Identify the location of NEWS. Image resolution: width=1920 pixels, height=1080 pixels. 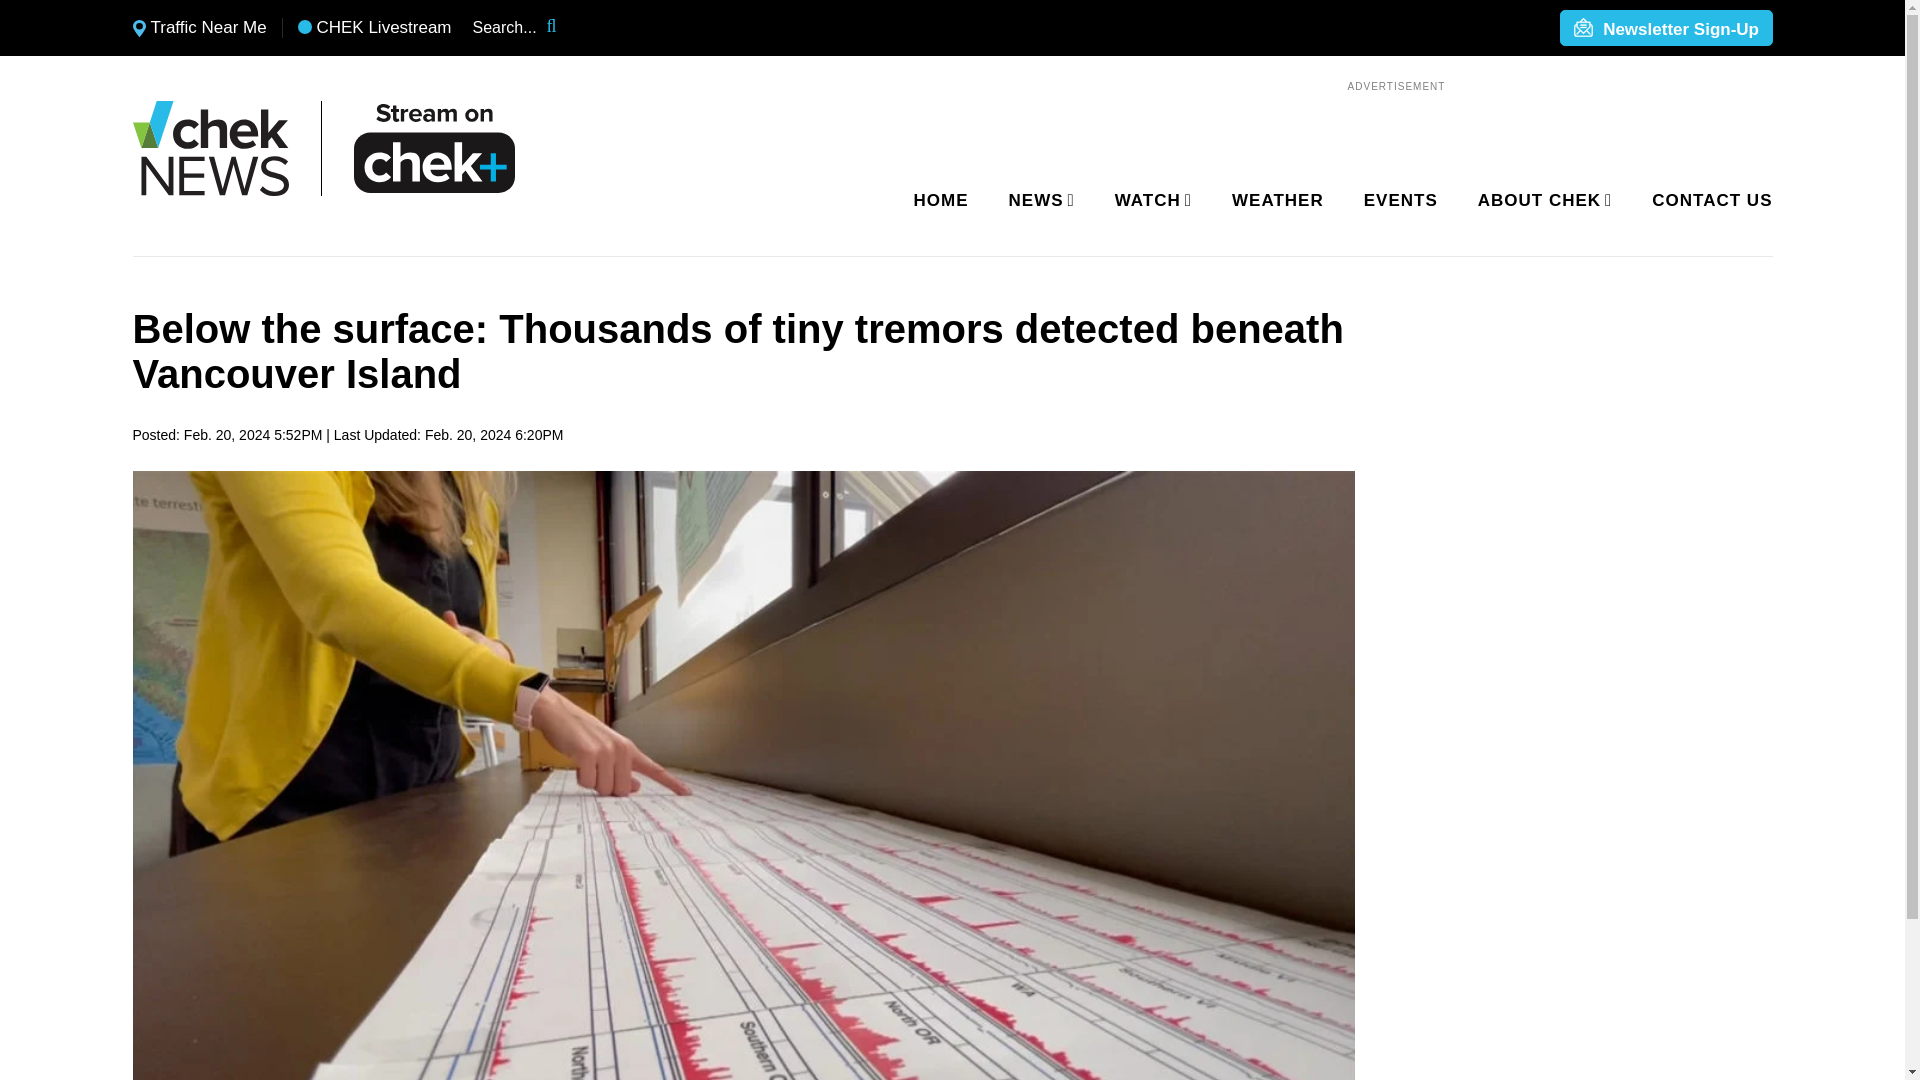
(1038, 201).